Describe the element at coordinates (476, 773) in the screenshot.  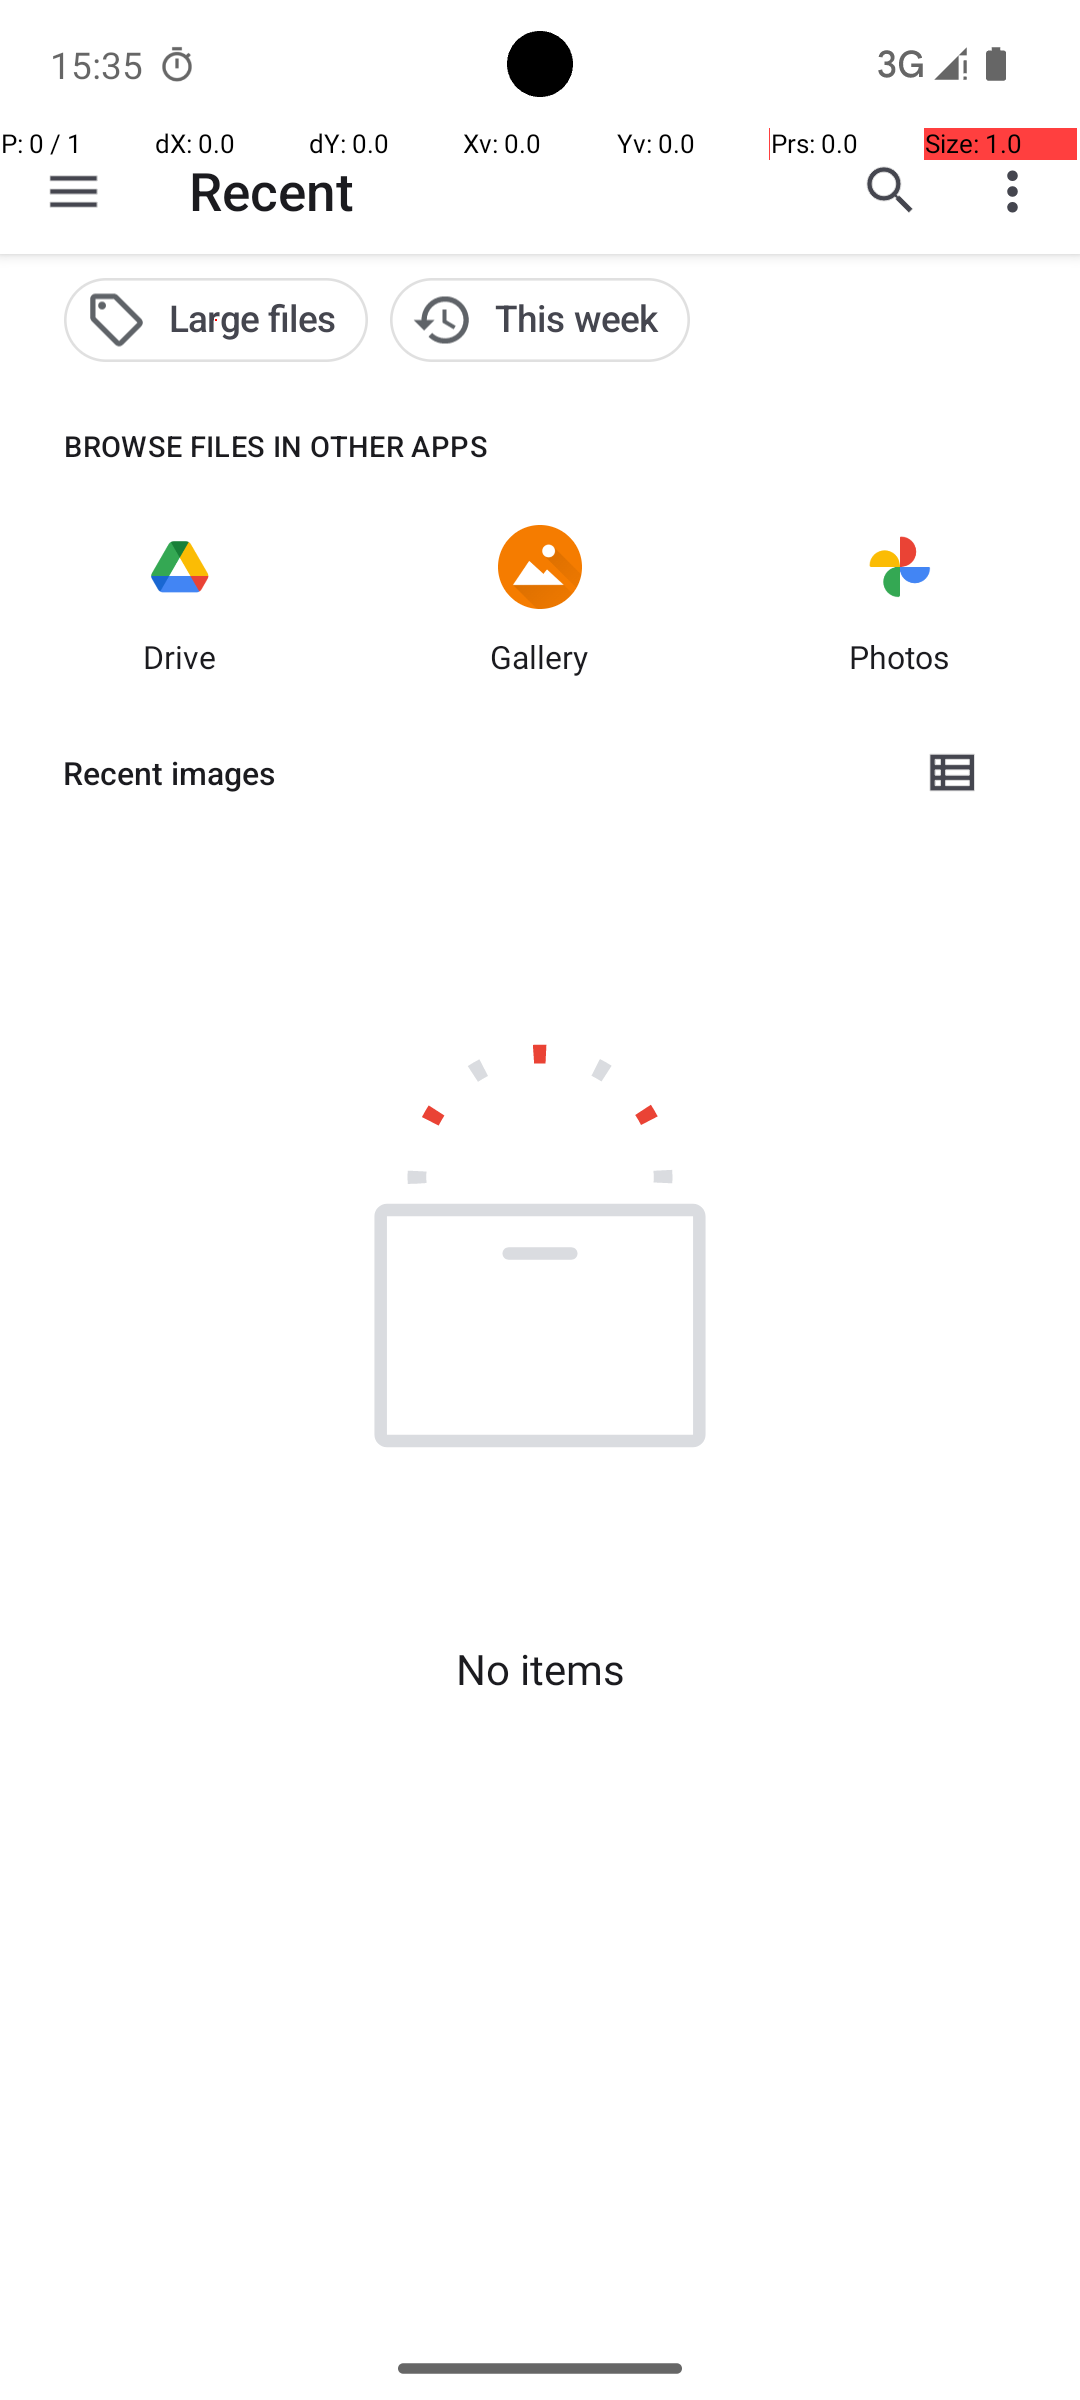
I see `Recent images` at that location.